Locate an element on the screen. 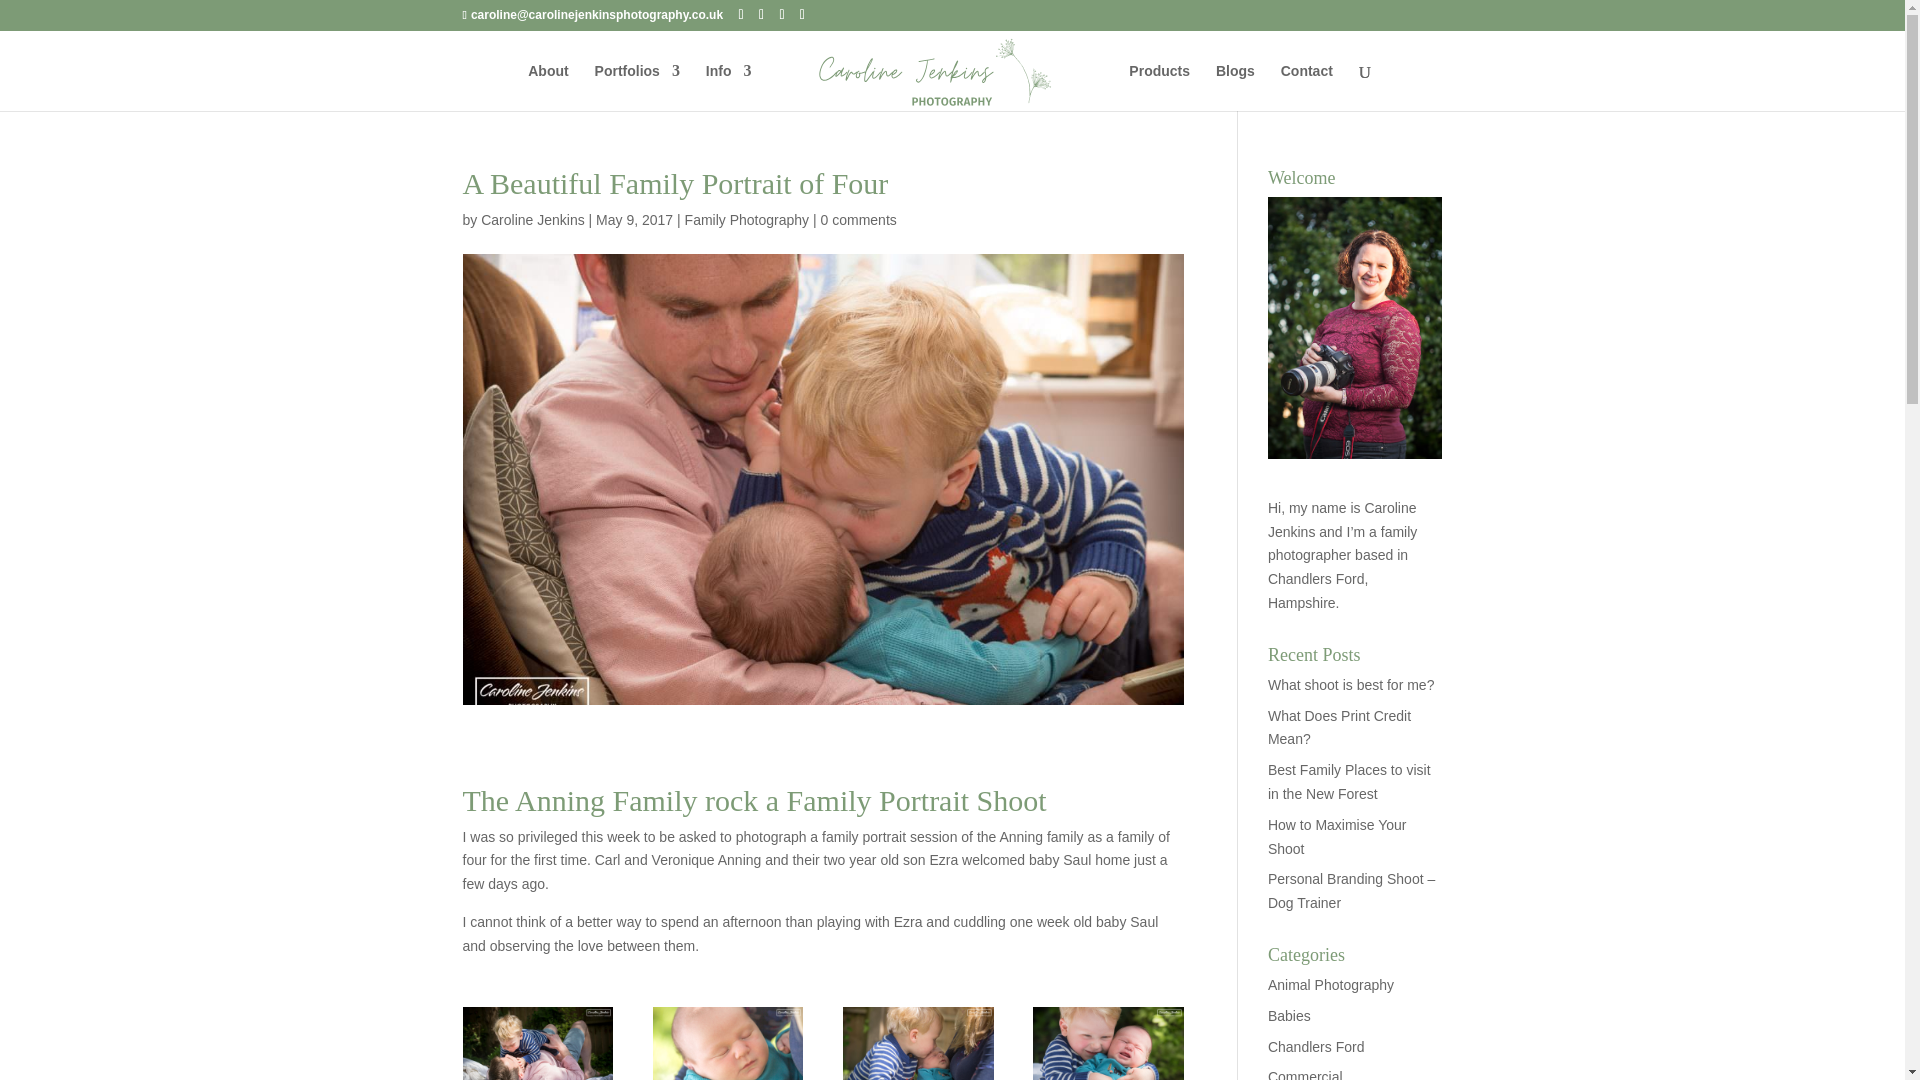  Portfolios is located at coordinates (637, 87).